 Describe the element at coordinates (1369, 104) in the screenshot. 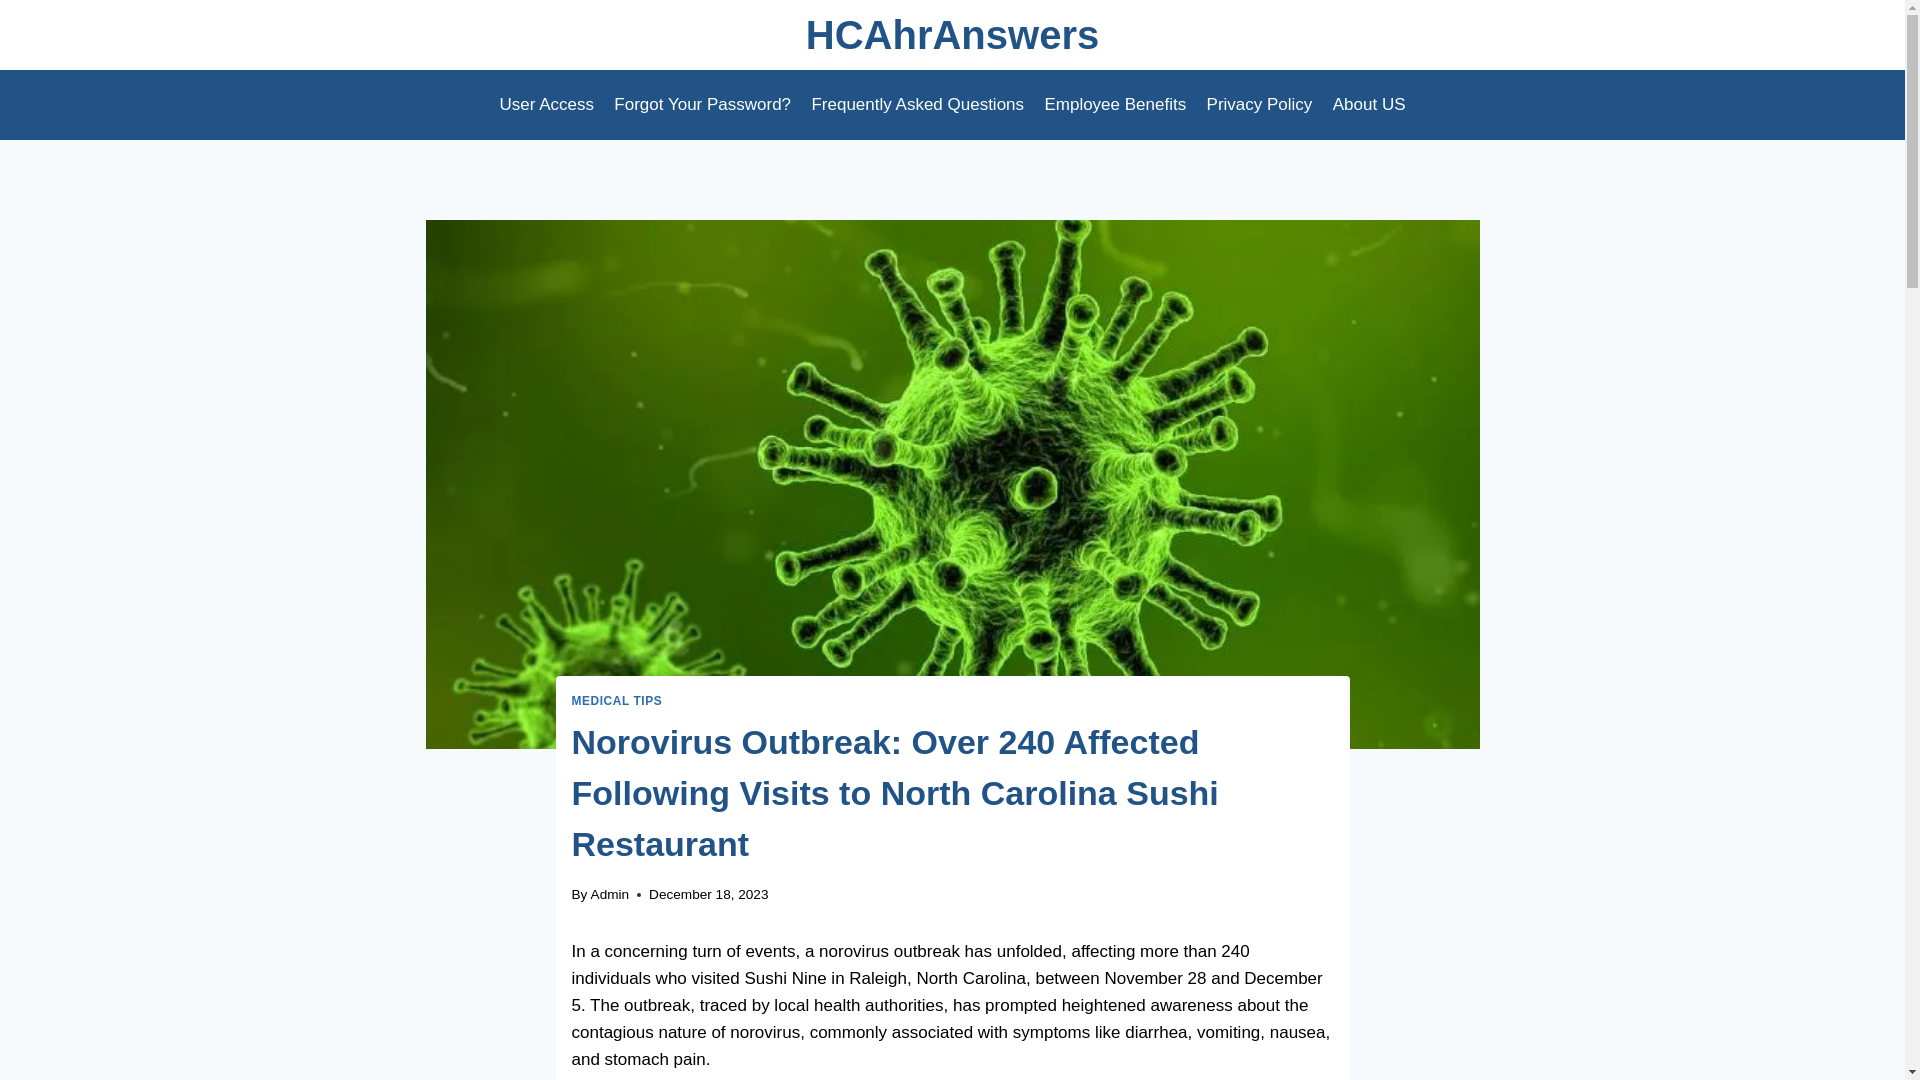

I see `About US` at that location.